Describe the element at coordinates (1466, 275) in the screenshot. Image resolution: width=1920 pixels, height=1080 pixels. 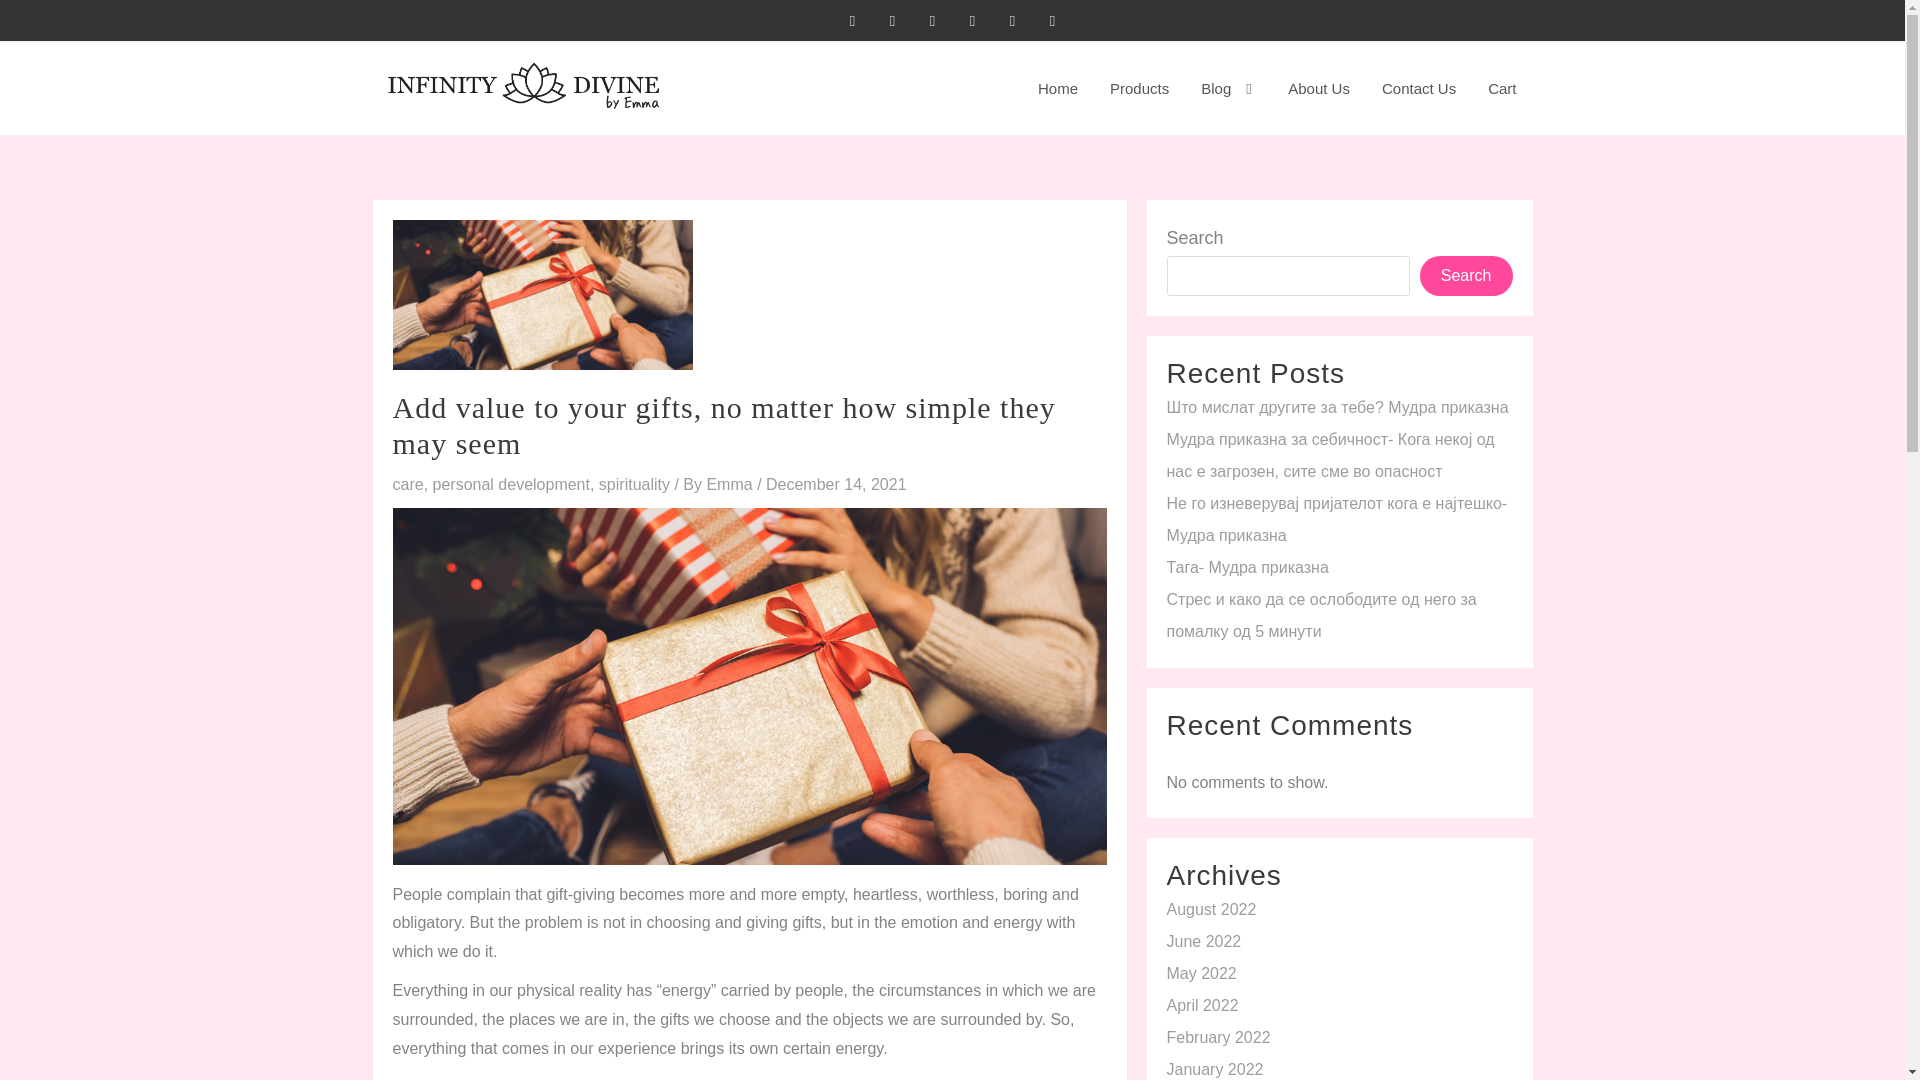
I see `Search` at that location.